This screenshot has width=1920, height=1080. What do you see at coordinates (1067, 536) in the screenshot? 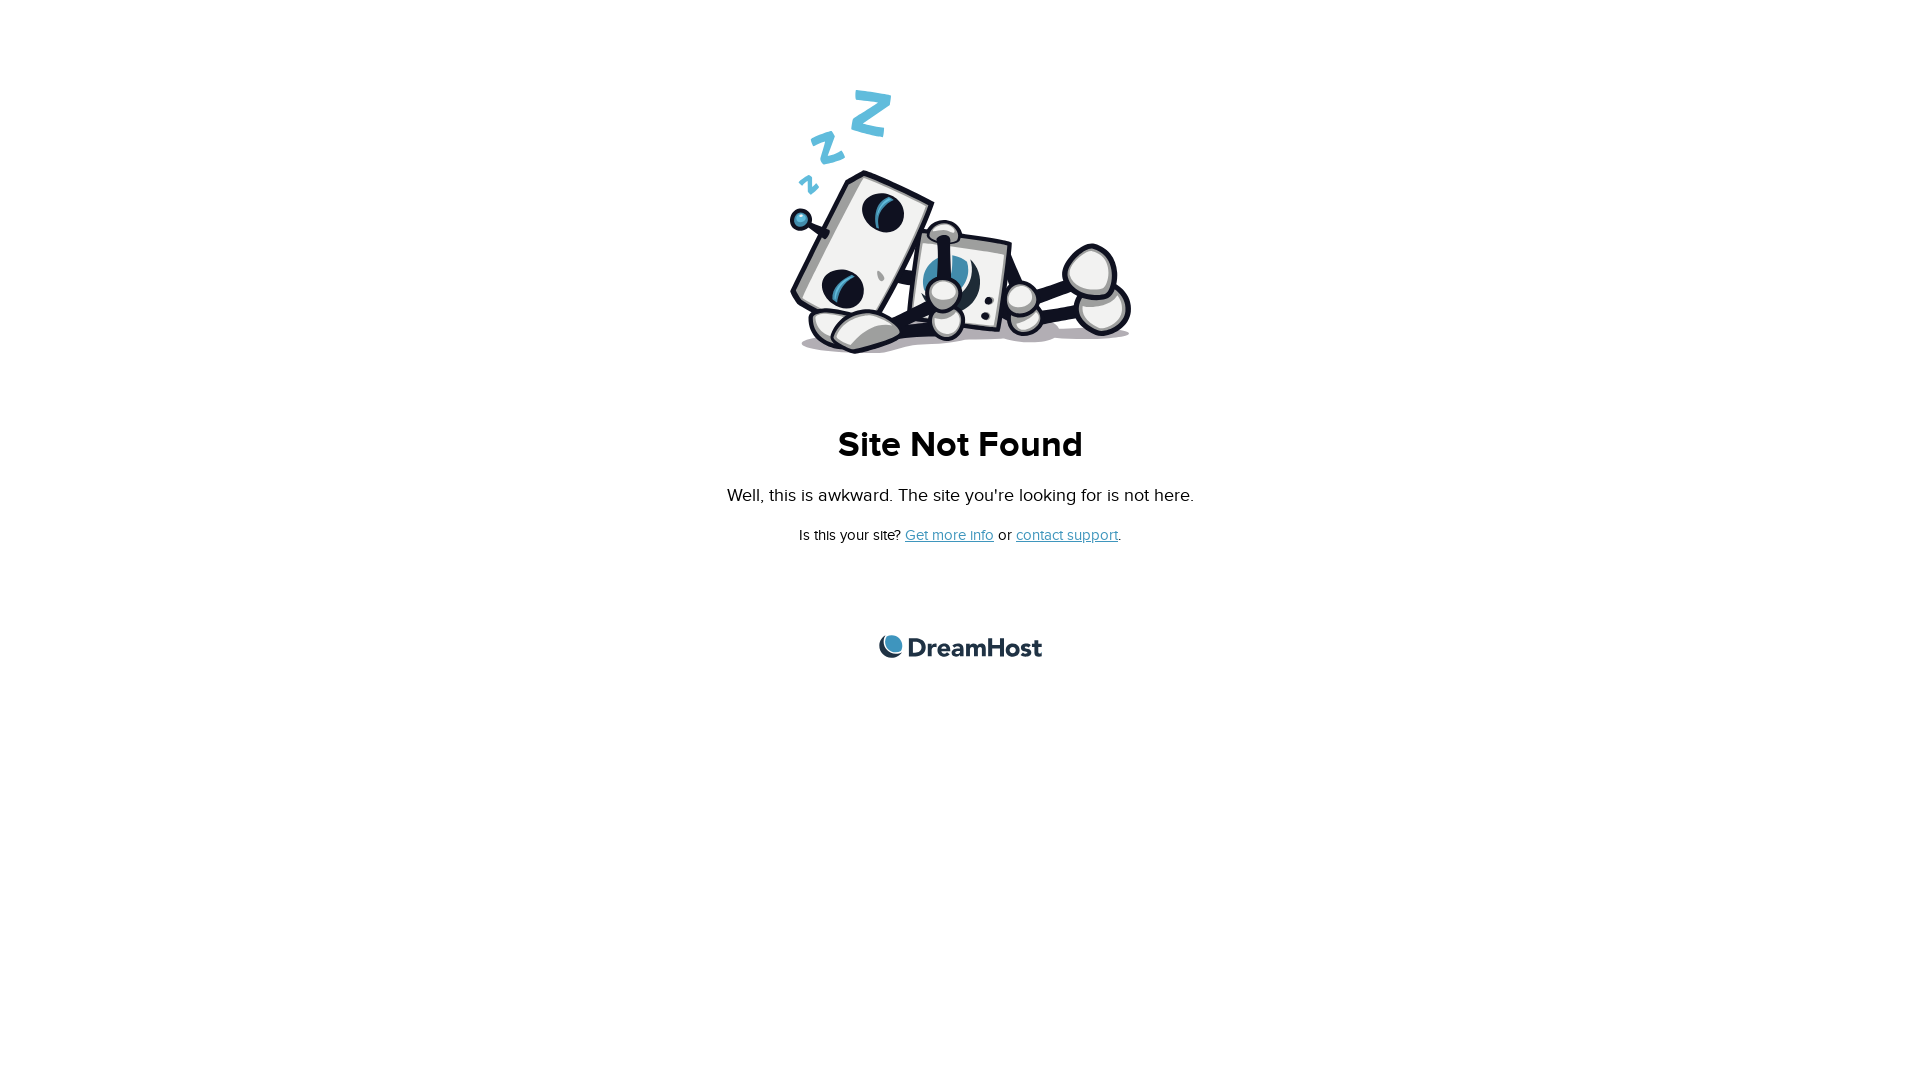
I see `contact support` at bounding box center [1067, 536].